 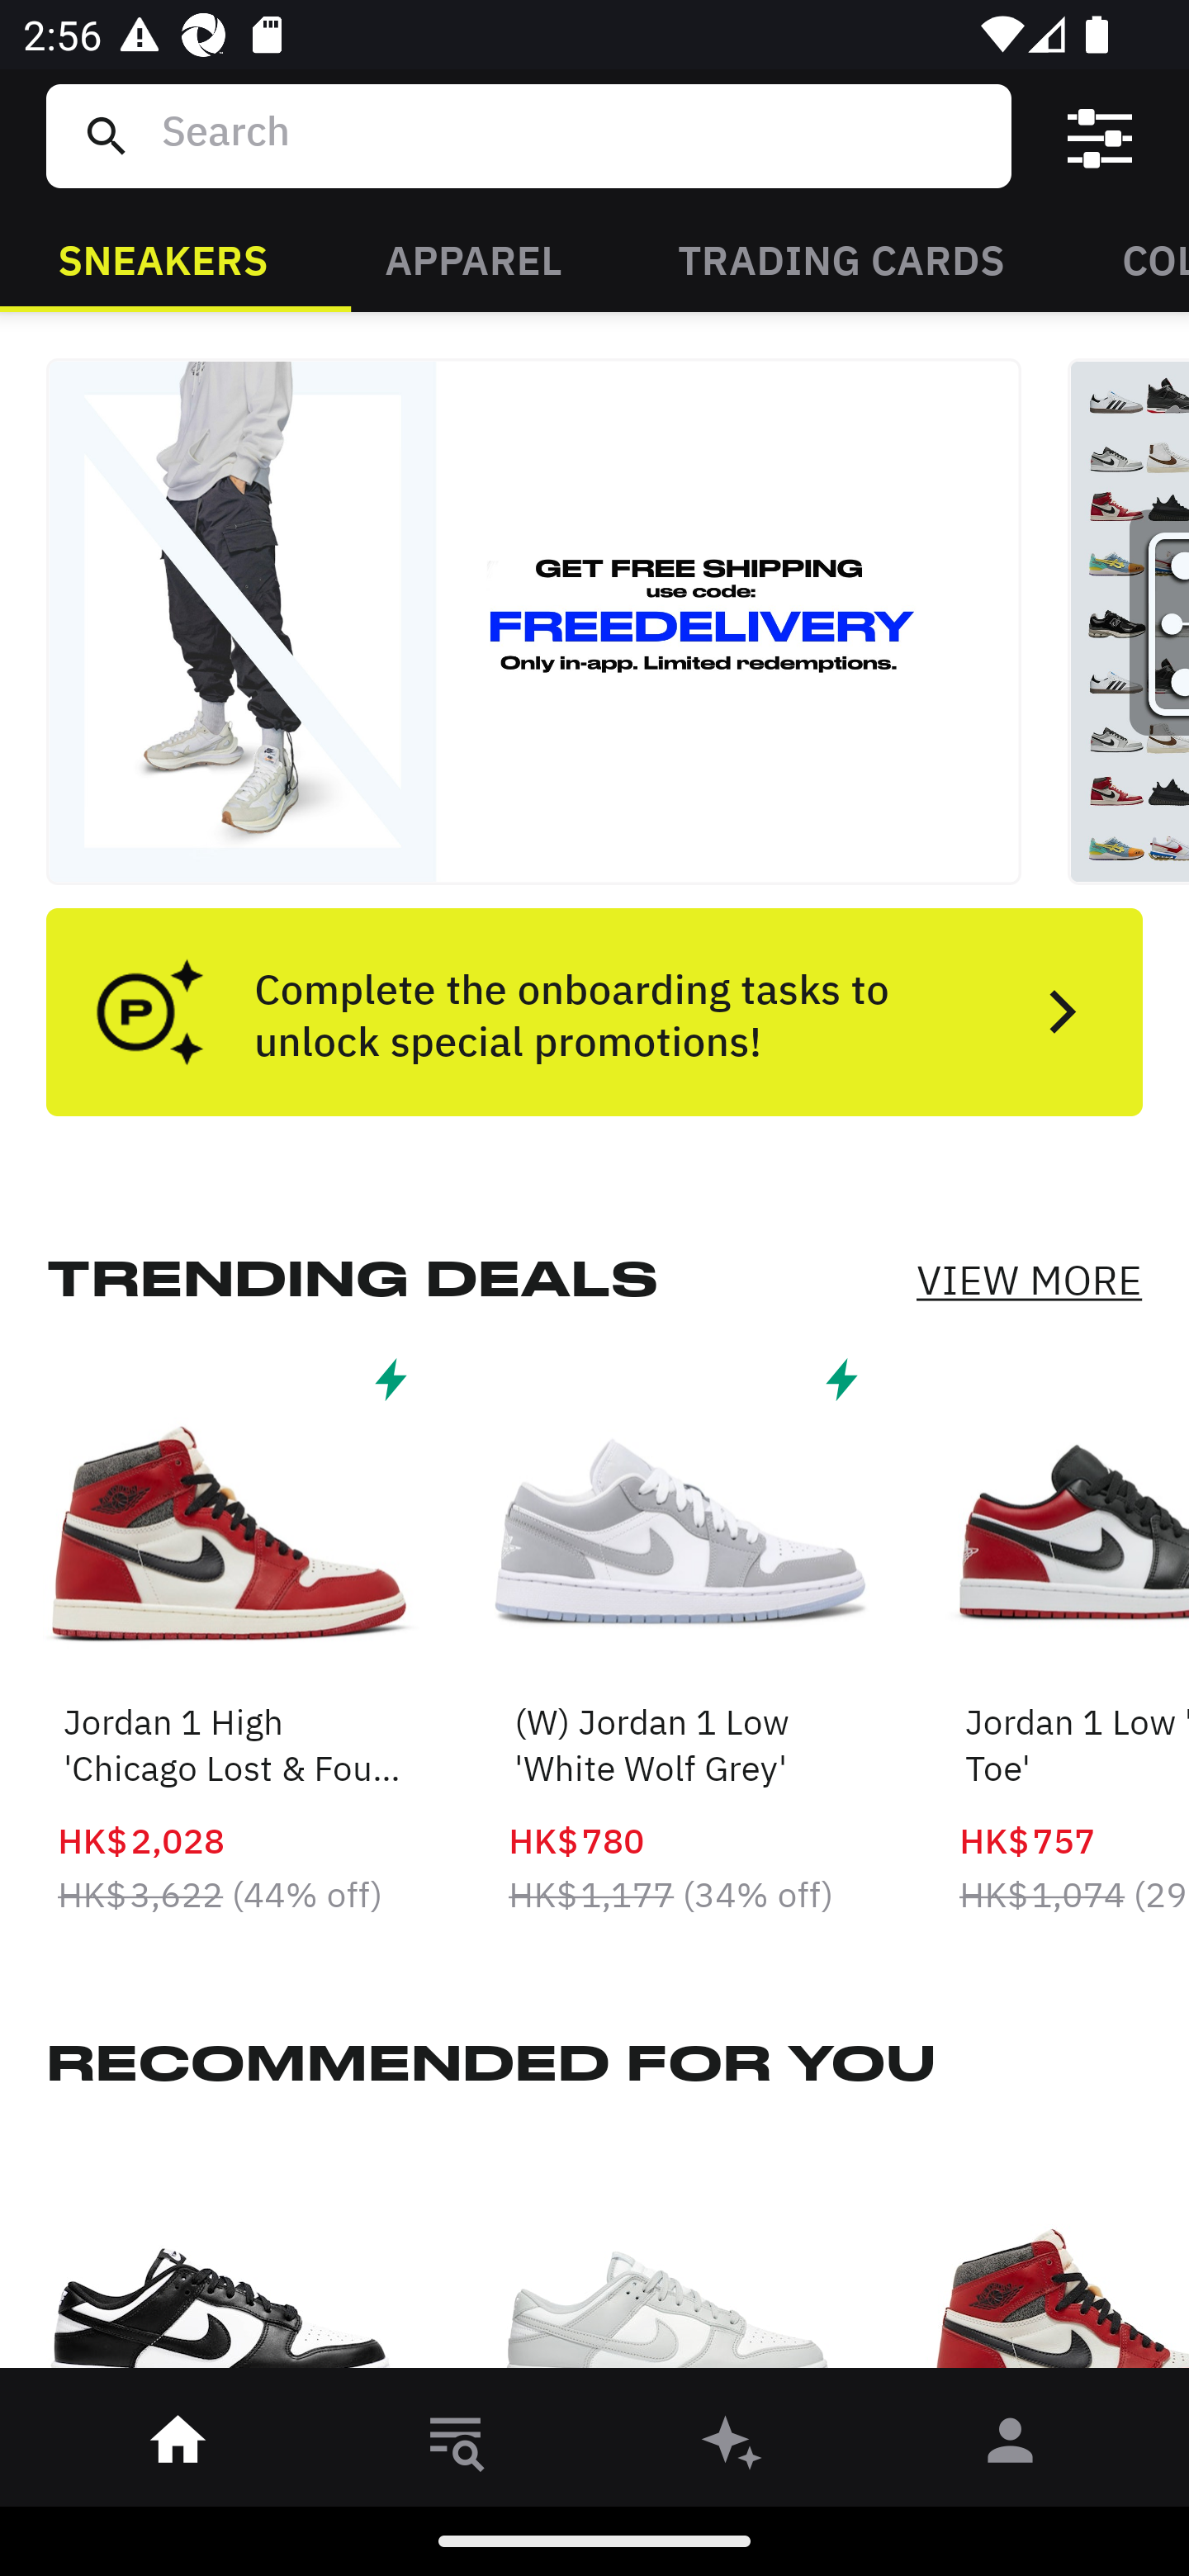 I want to click on VIEW MORE, so click(x=1029, y=1280).